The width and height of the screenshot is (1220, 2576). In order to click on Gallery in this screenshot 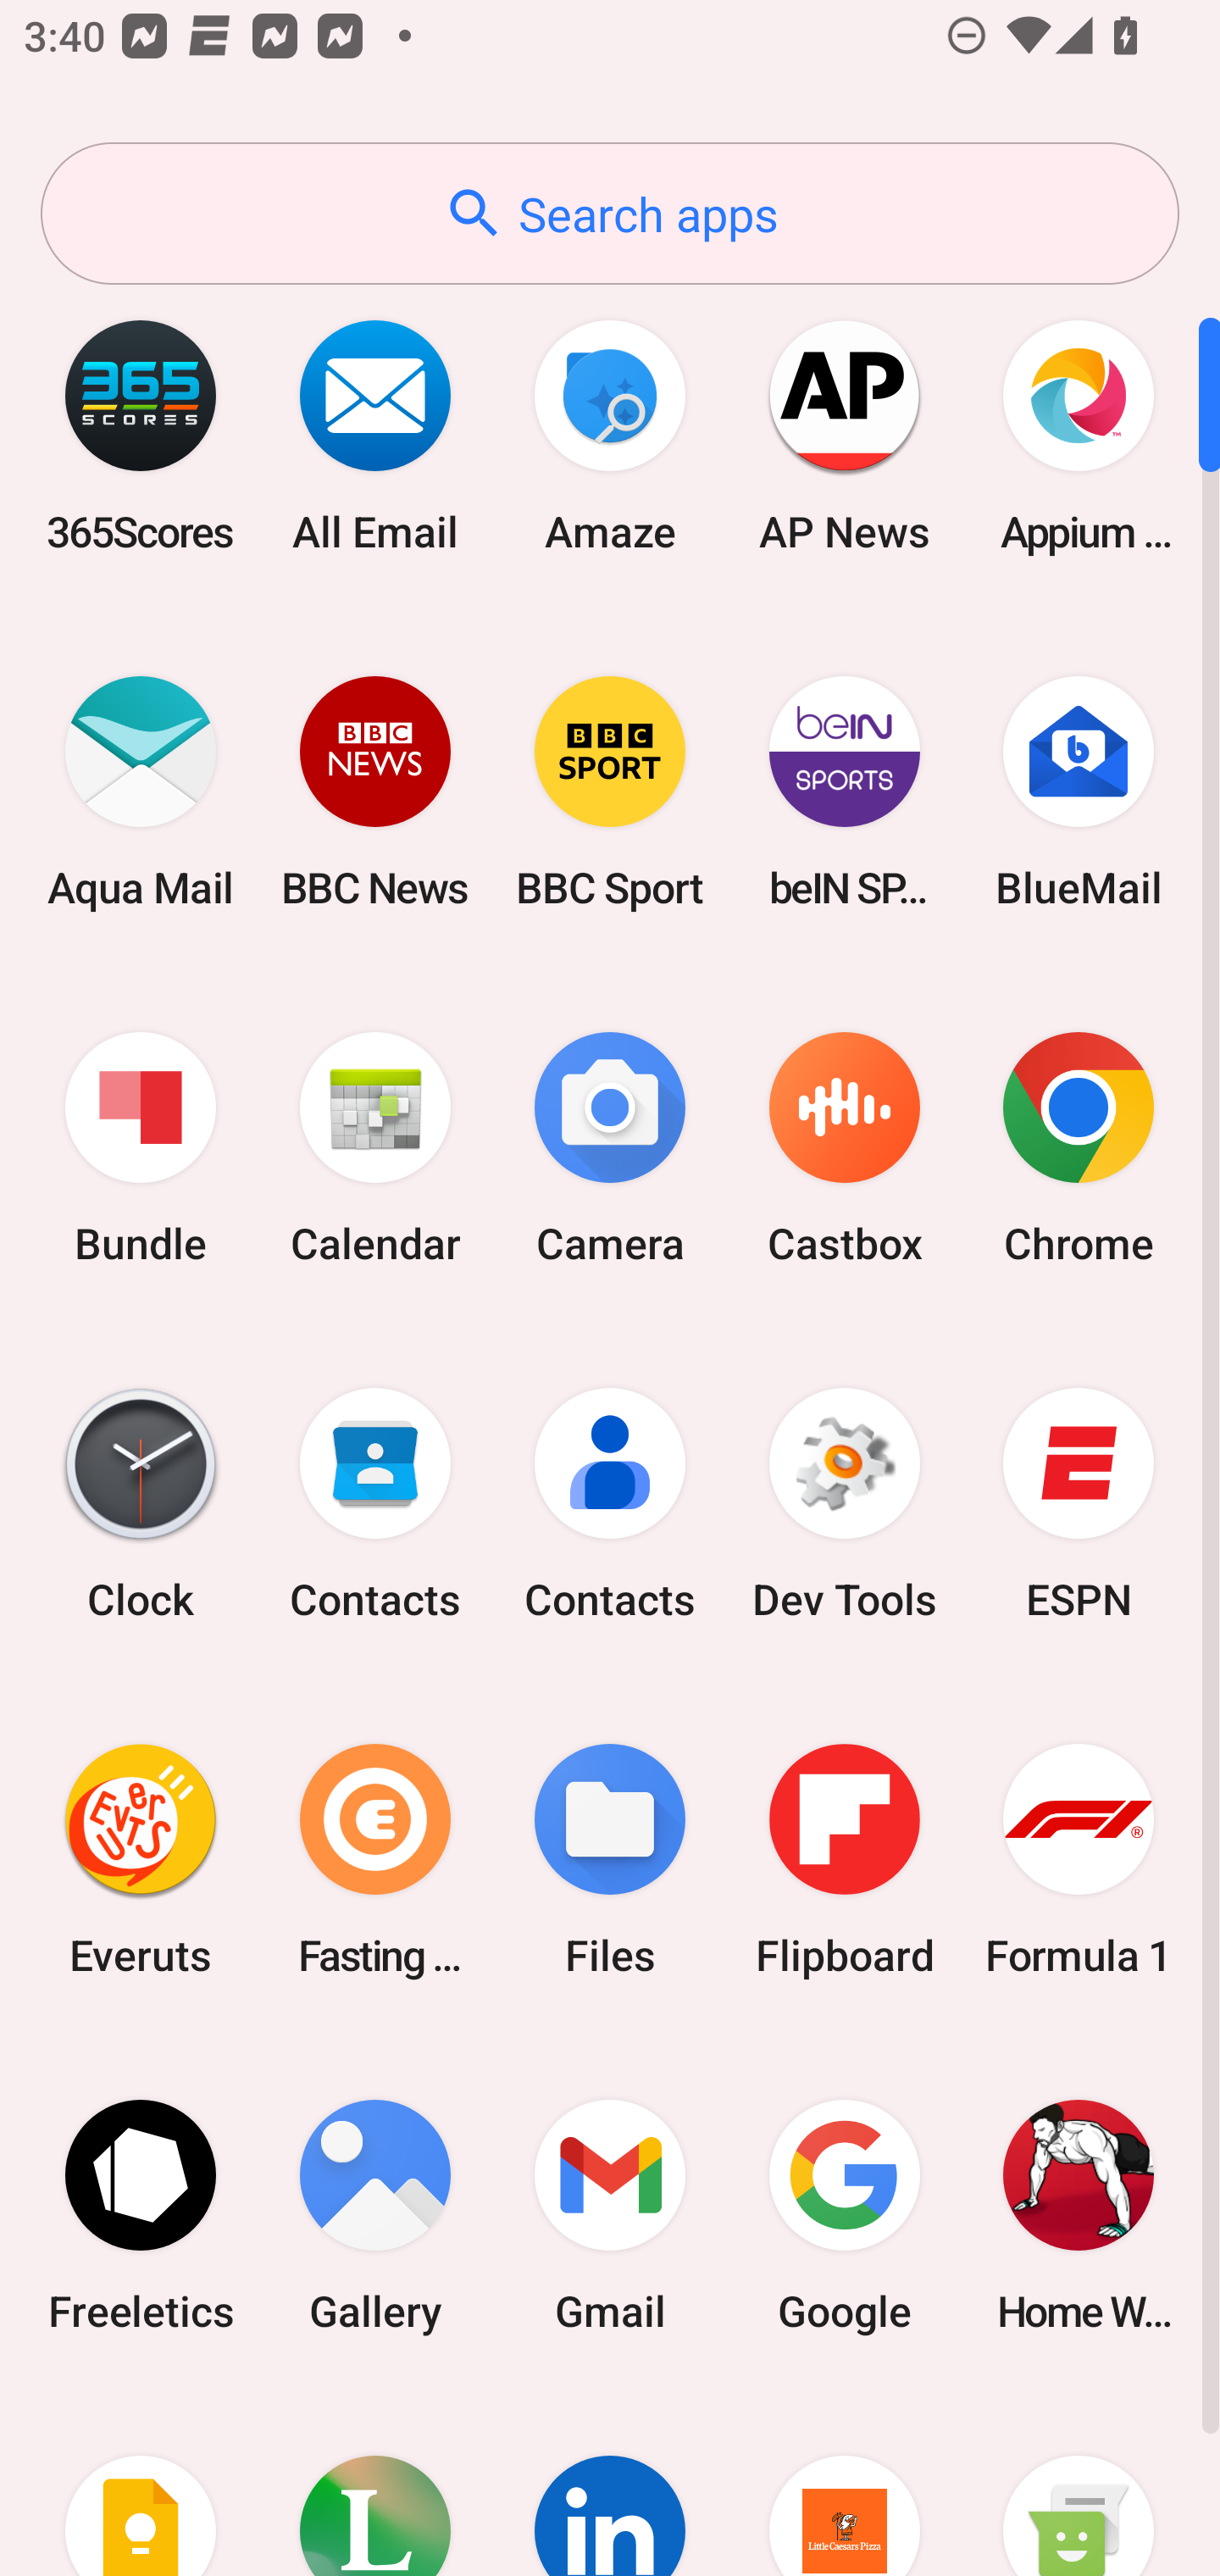, I will do `click(375, 2215)`.